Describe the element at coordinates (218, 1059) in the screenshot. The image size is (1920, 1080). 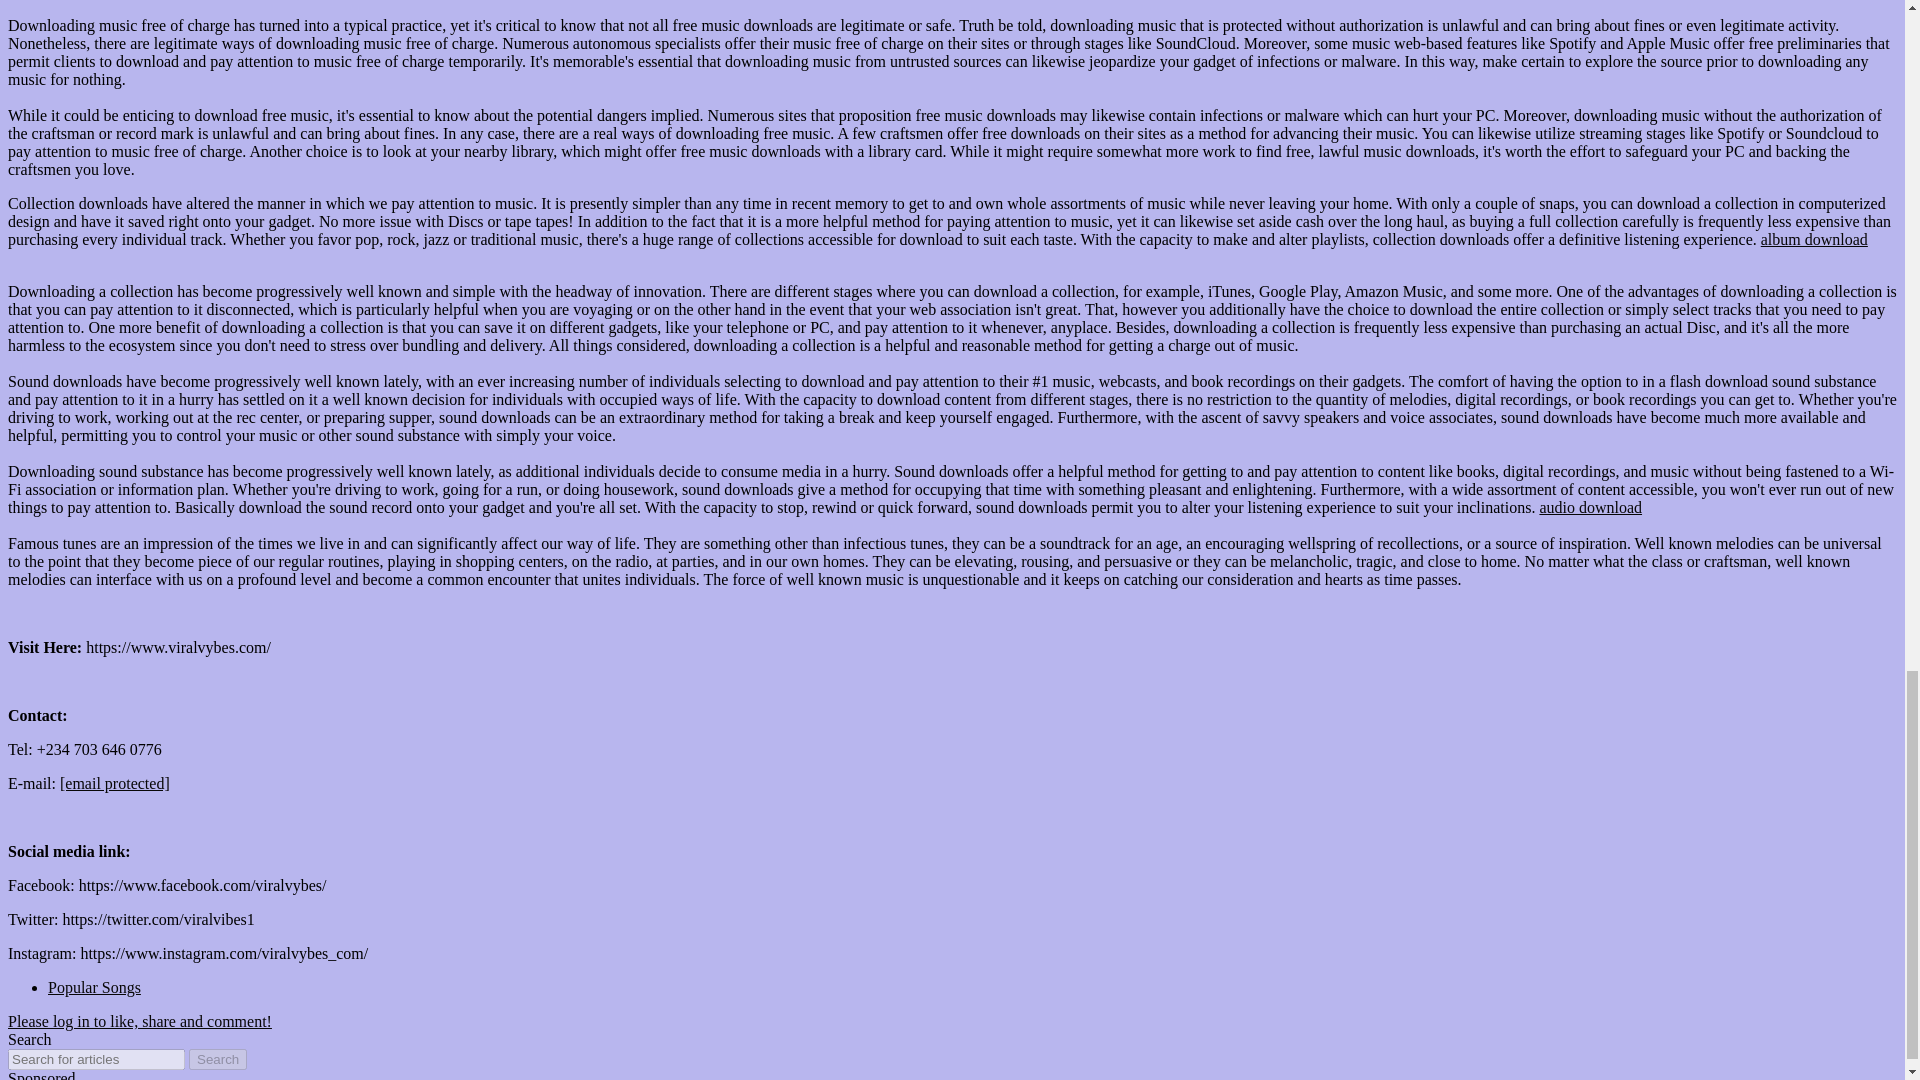
I see `Search` at that location.